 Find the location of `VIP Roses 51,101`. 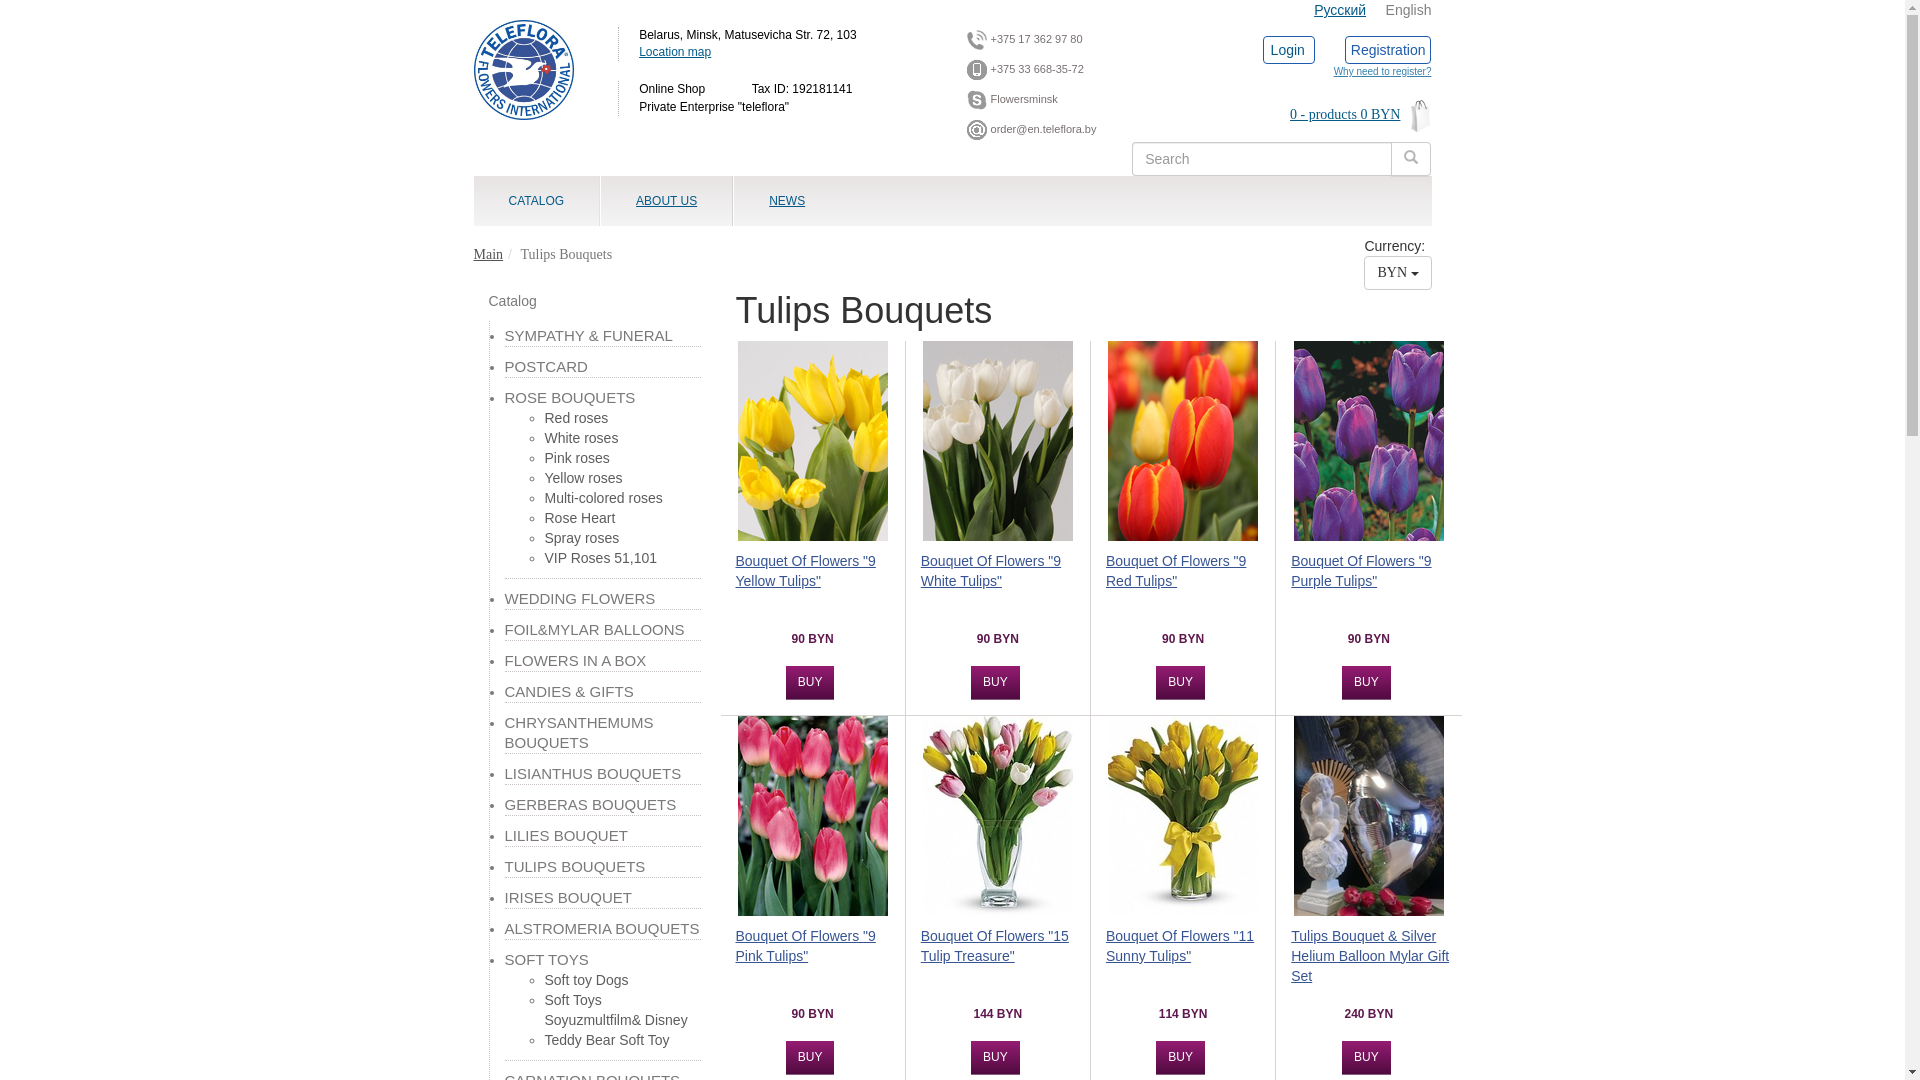

VIP Roses 51,101 is located at coordinates (600, 558).